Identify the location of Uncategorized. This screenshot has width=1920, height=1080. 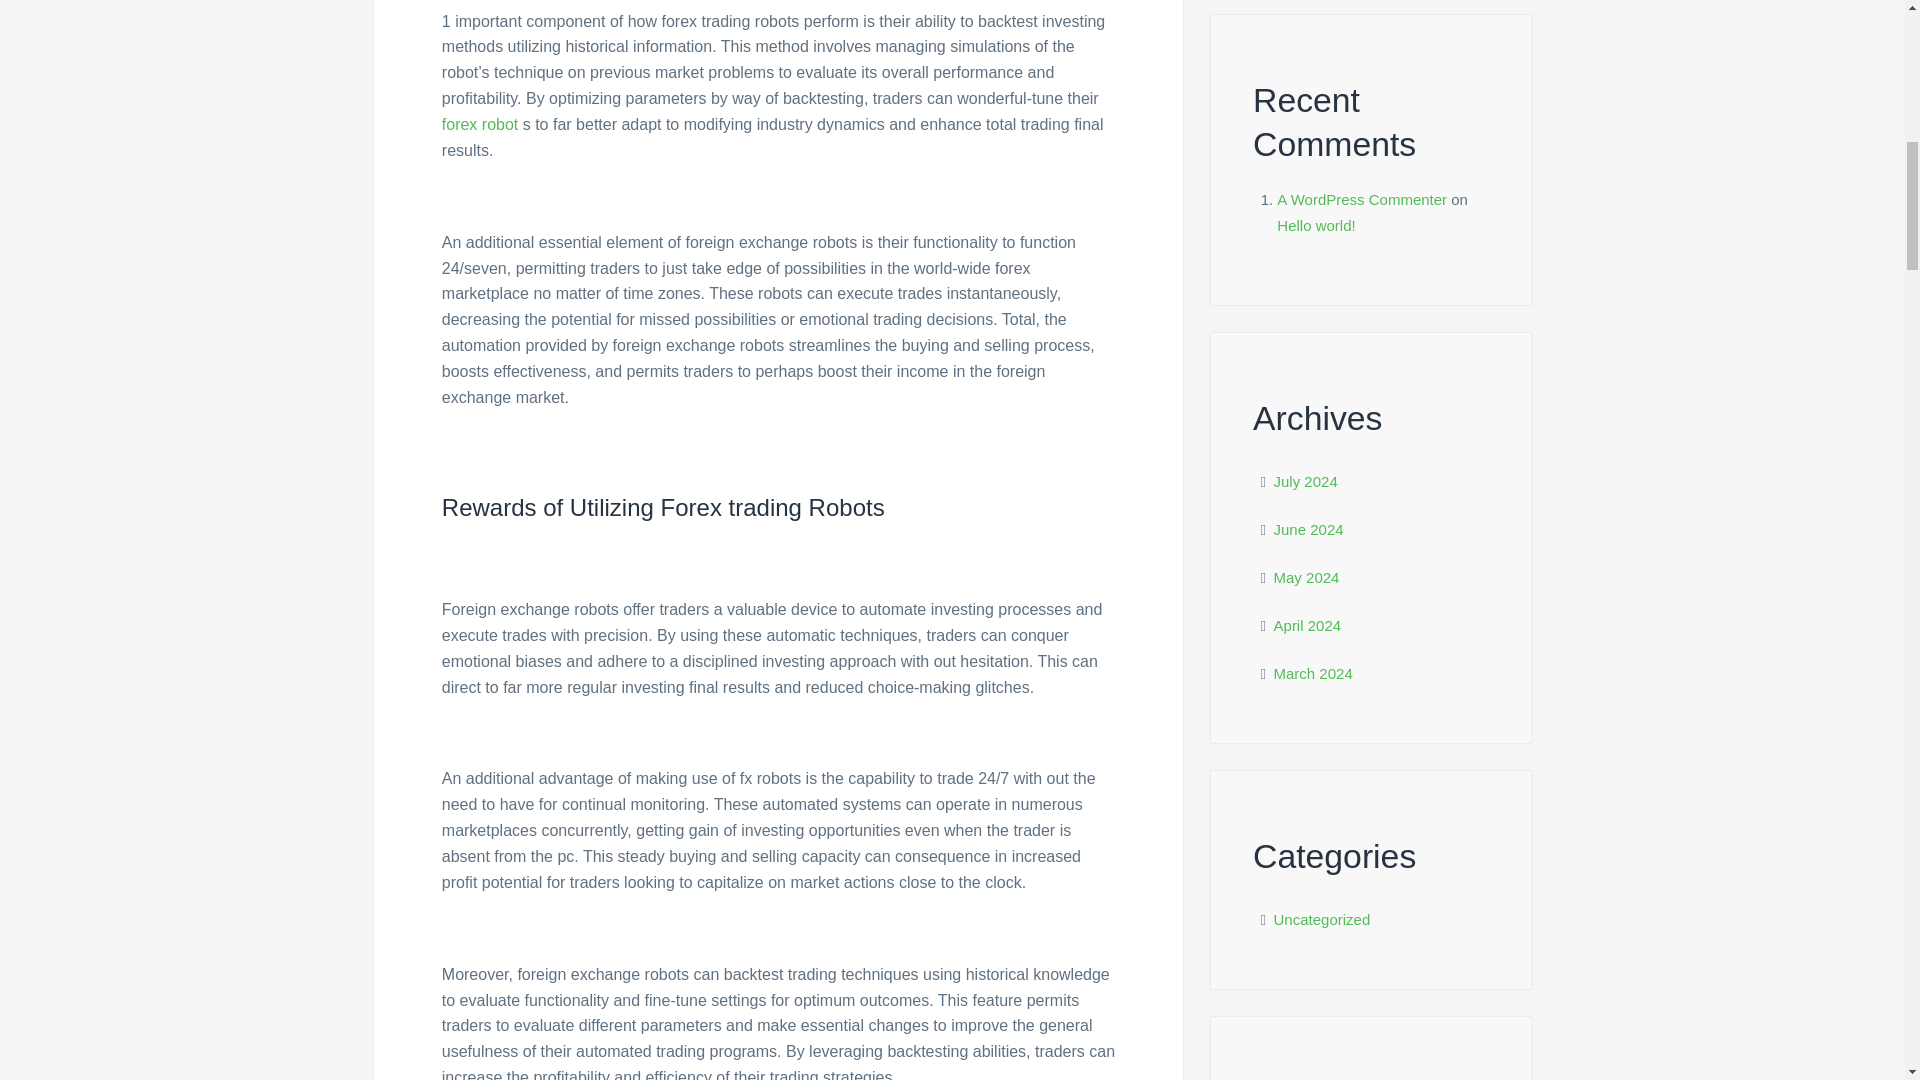
(1322, 919).